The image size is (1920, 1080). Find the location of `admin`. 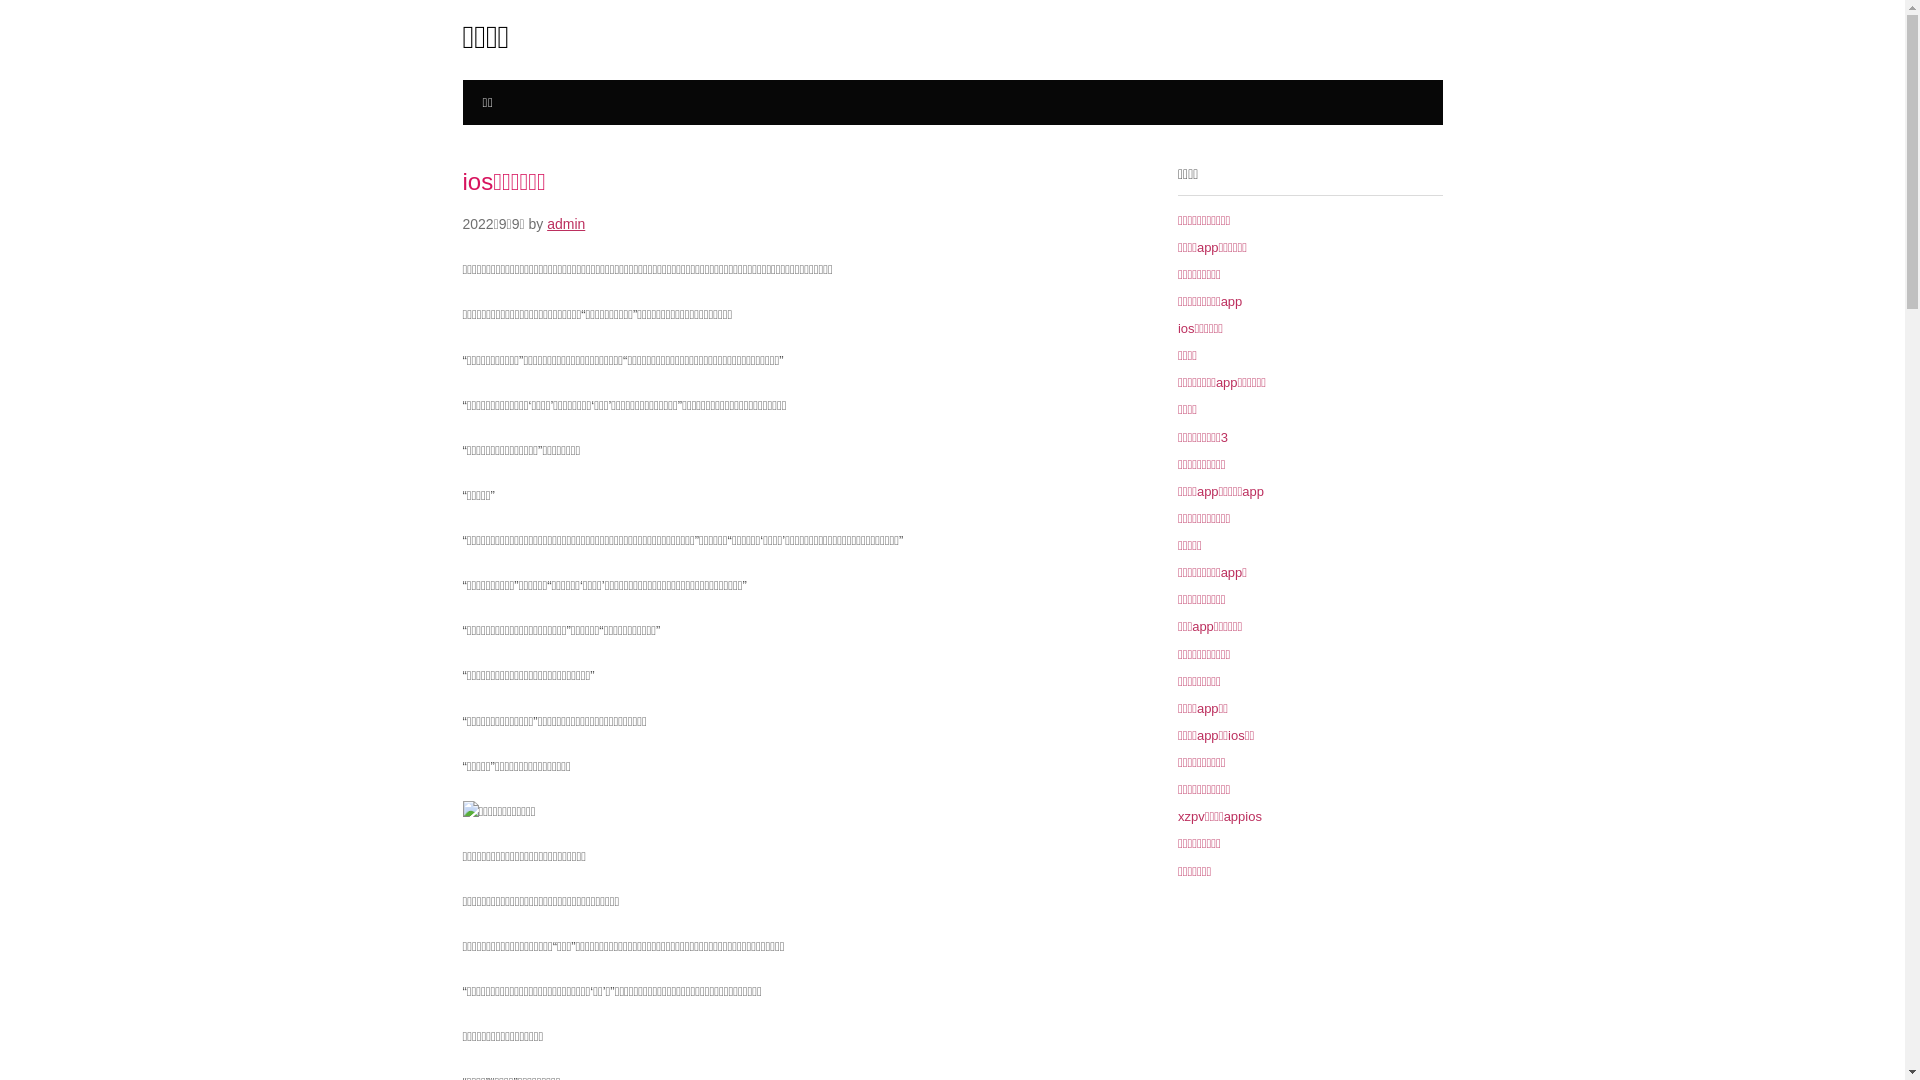

admin is located at coordinates (566, 224).